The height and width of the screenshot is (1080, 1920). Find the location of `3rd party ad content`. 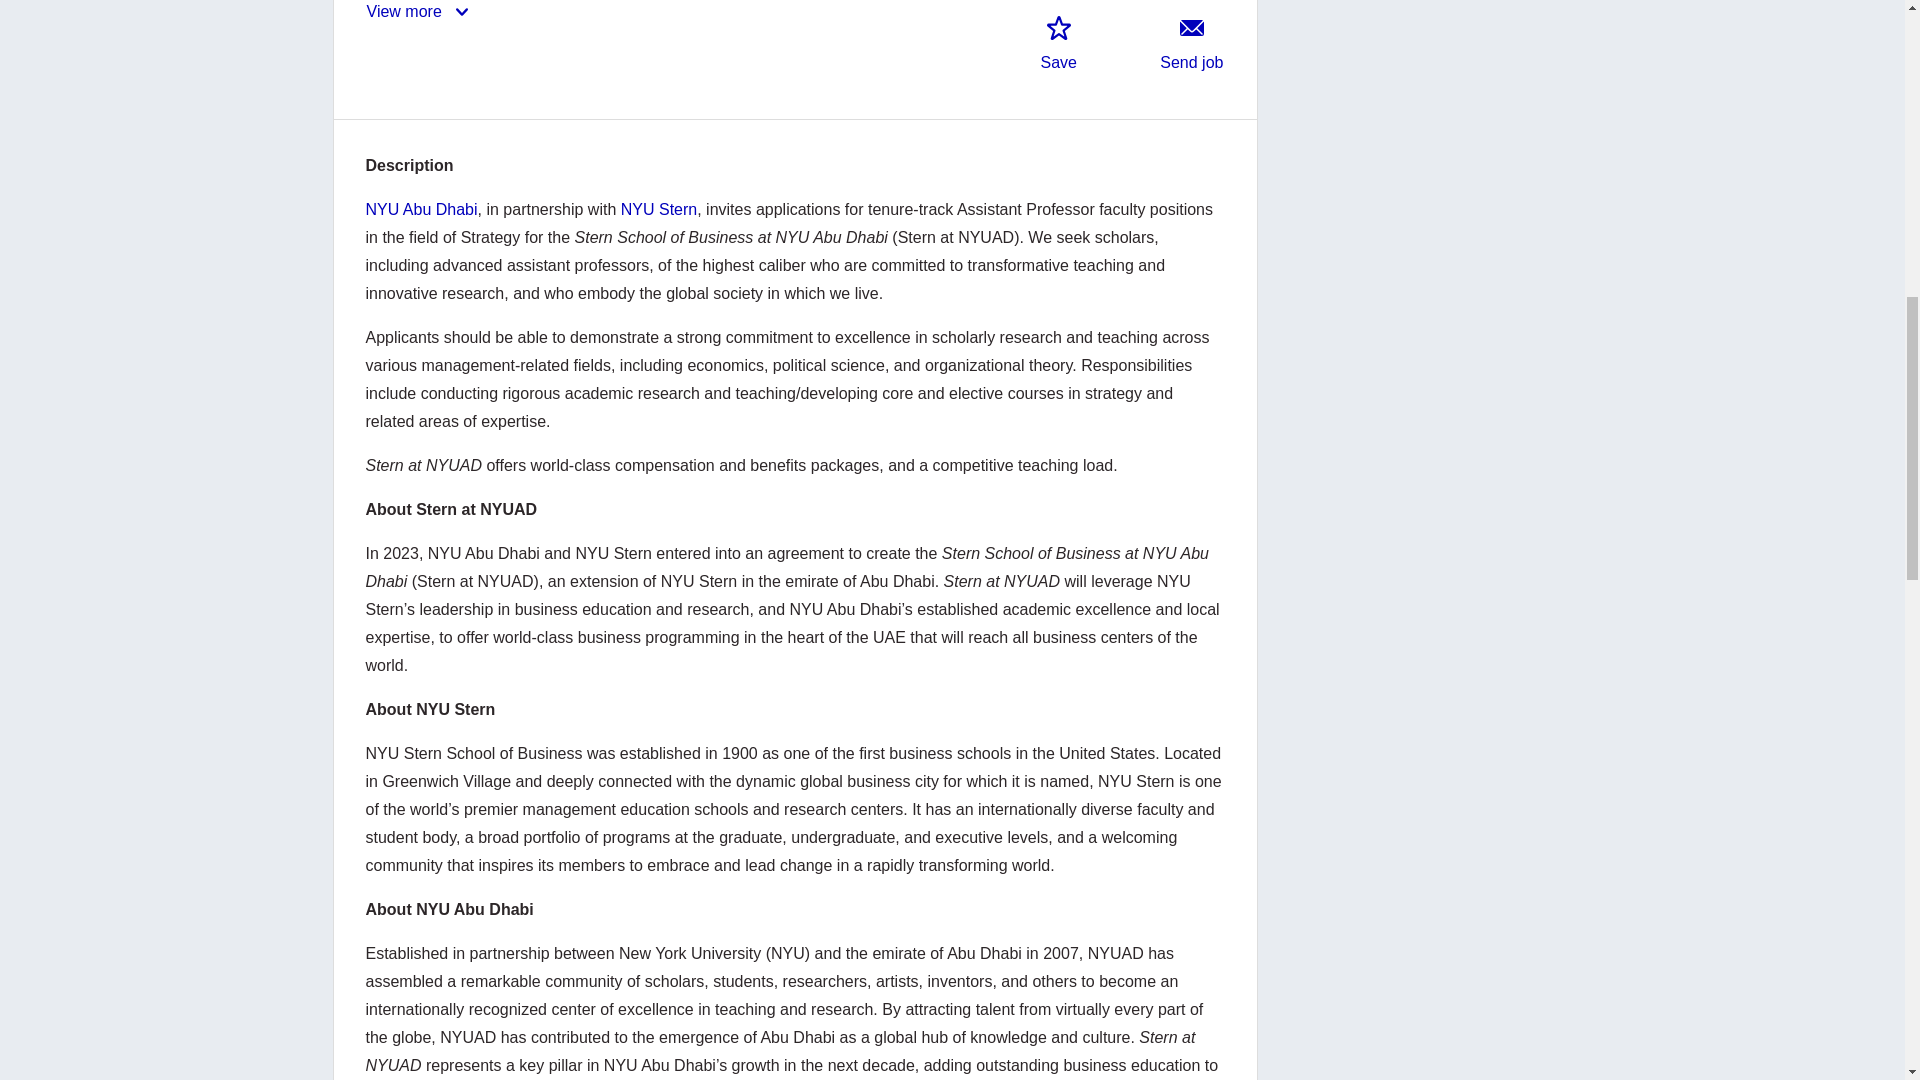

3rd party ad content is located at coordinates (1424, 804).